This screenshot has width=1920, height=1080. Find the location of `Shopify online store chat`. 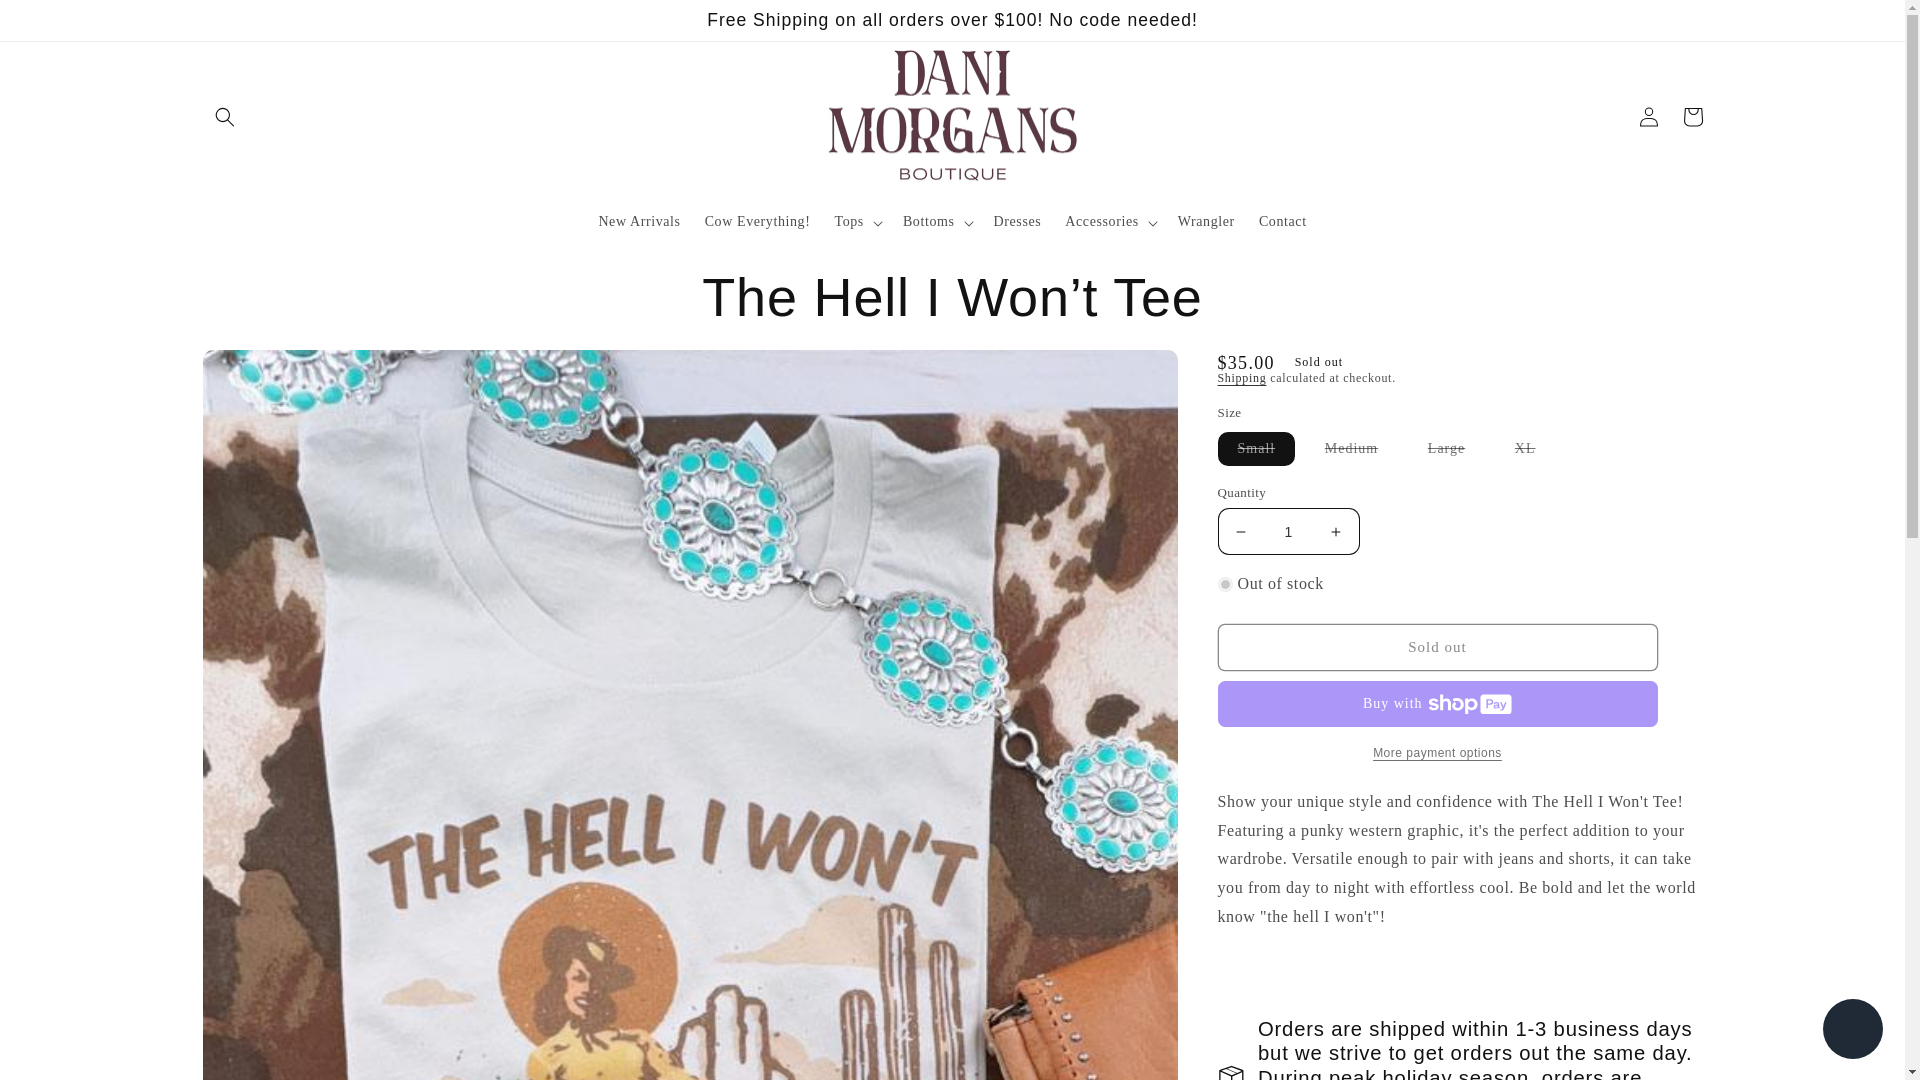

Shopify online store chat is located at coordinates (1852, 1031).